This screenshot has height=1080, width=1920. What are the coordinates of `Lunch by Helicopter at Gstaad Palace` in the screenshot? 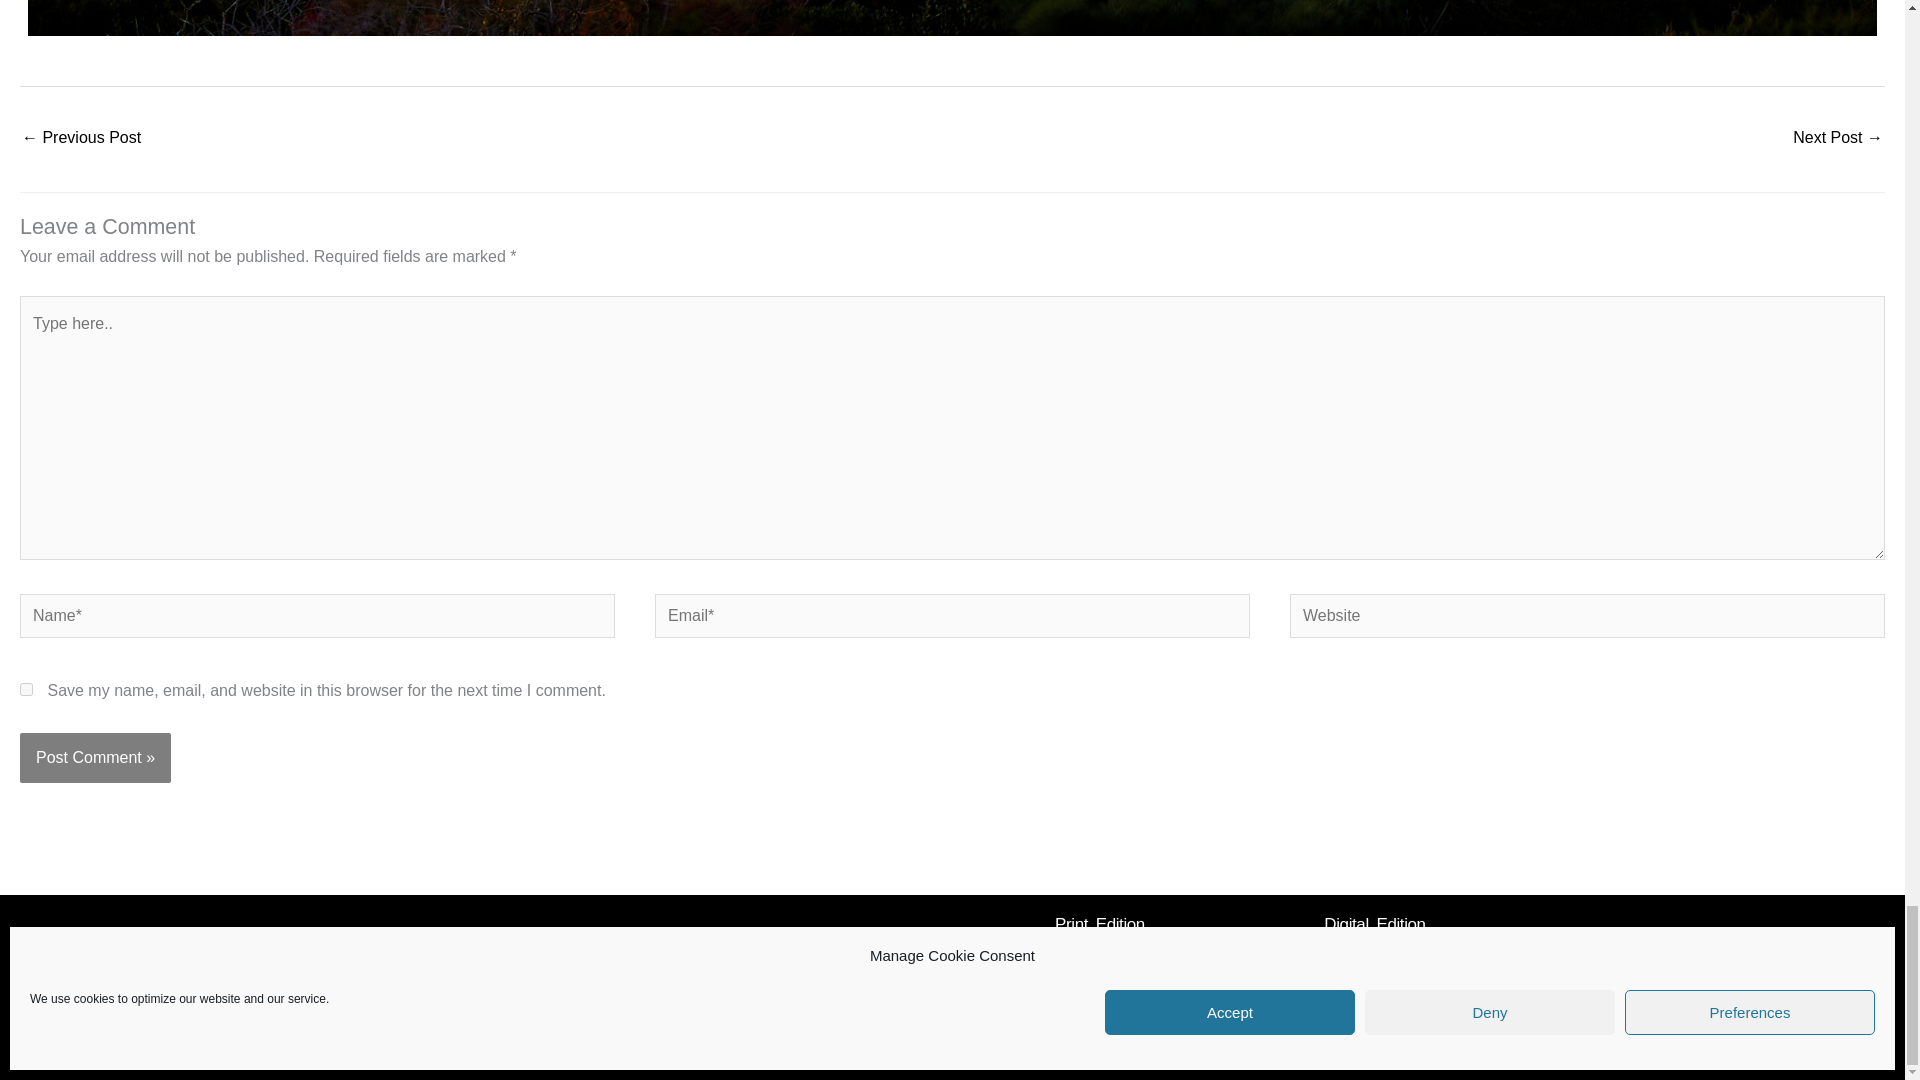 It's located at (80, 138).